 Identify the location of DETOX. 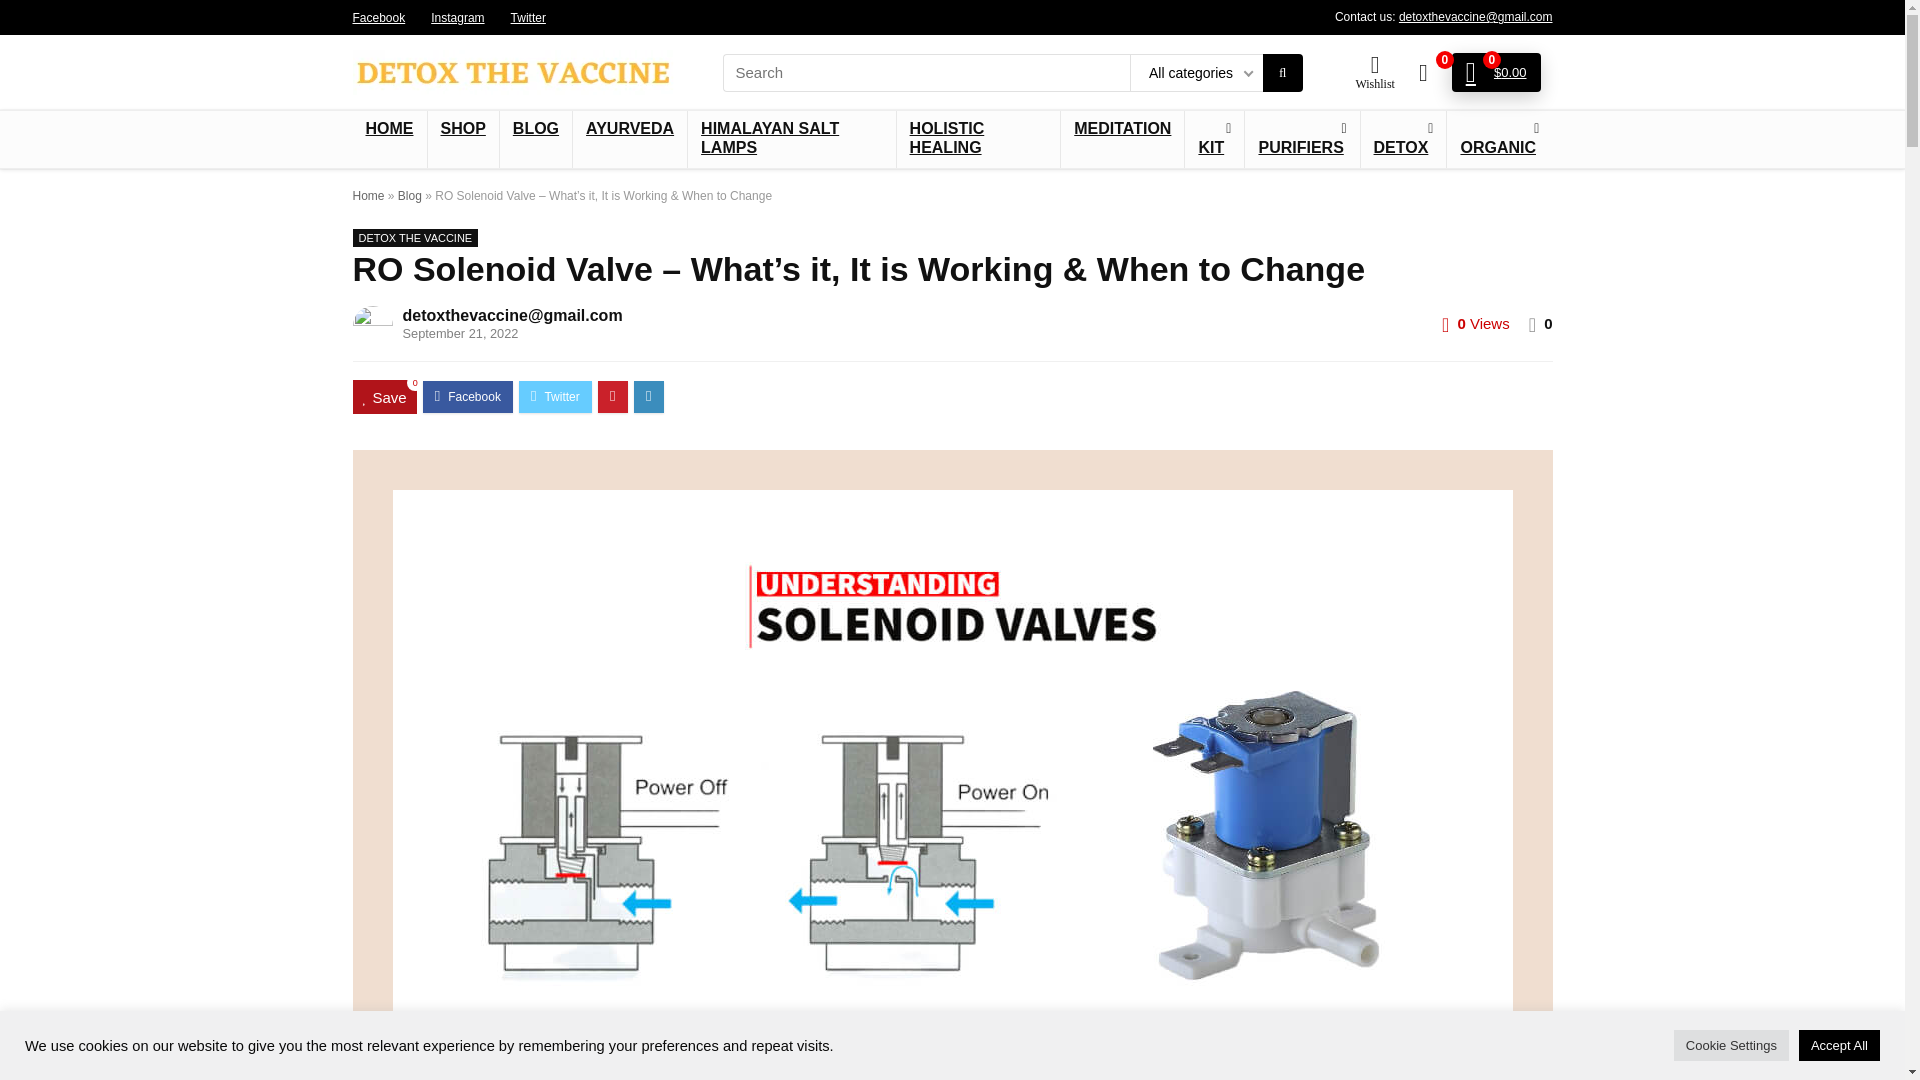
(1404, 140).